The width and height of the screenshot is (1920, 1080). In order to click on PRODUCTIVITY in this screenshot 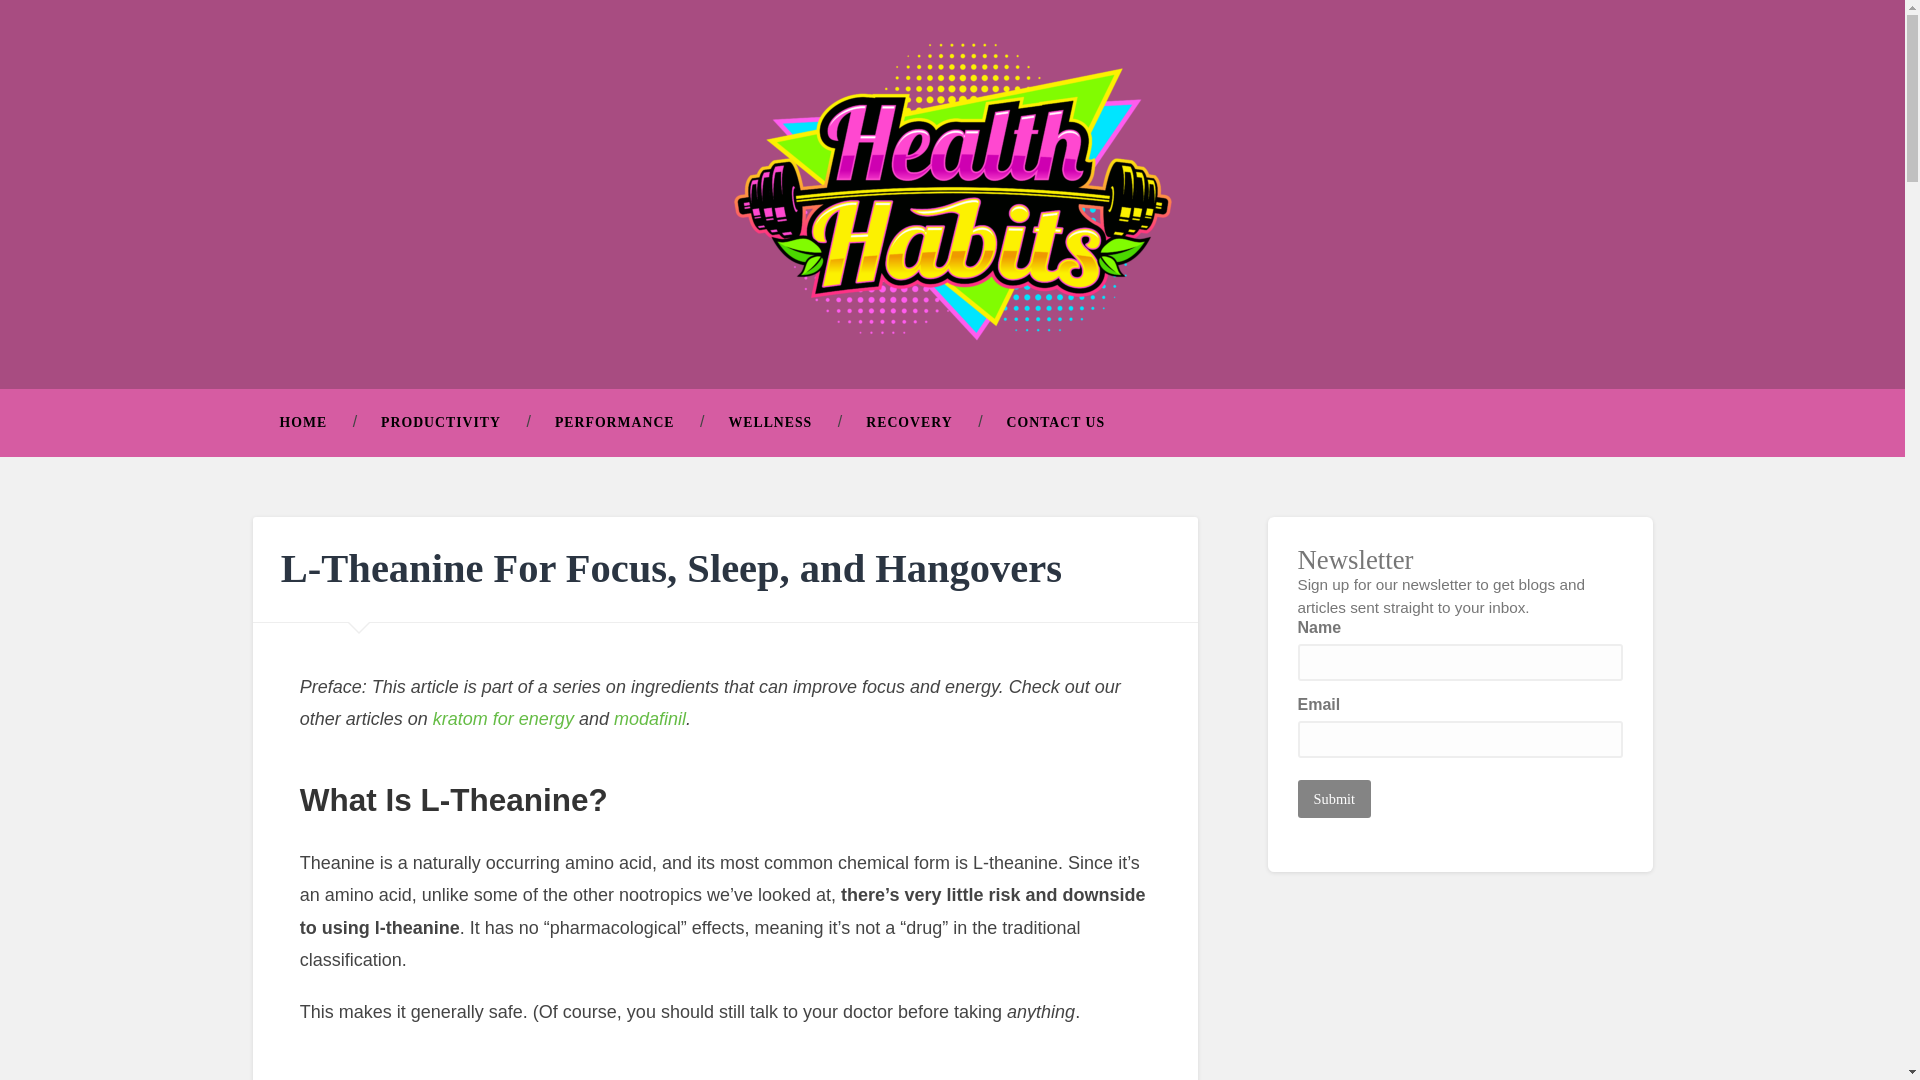, I will do `click(440, 422)`.